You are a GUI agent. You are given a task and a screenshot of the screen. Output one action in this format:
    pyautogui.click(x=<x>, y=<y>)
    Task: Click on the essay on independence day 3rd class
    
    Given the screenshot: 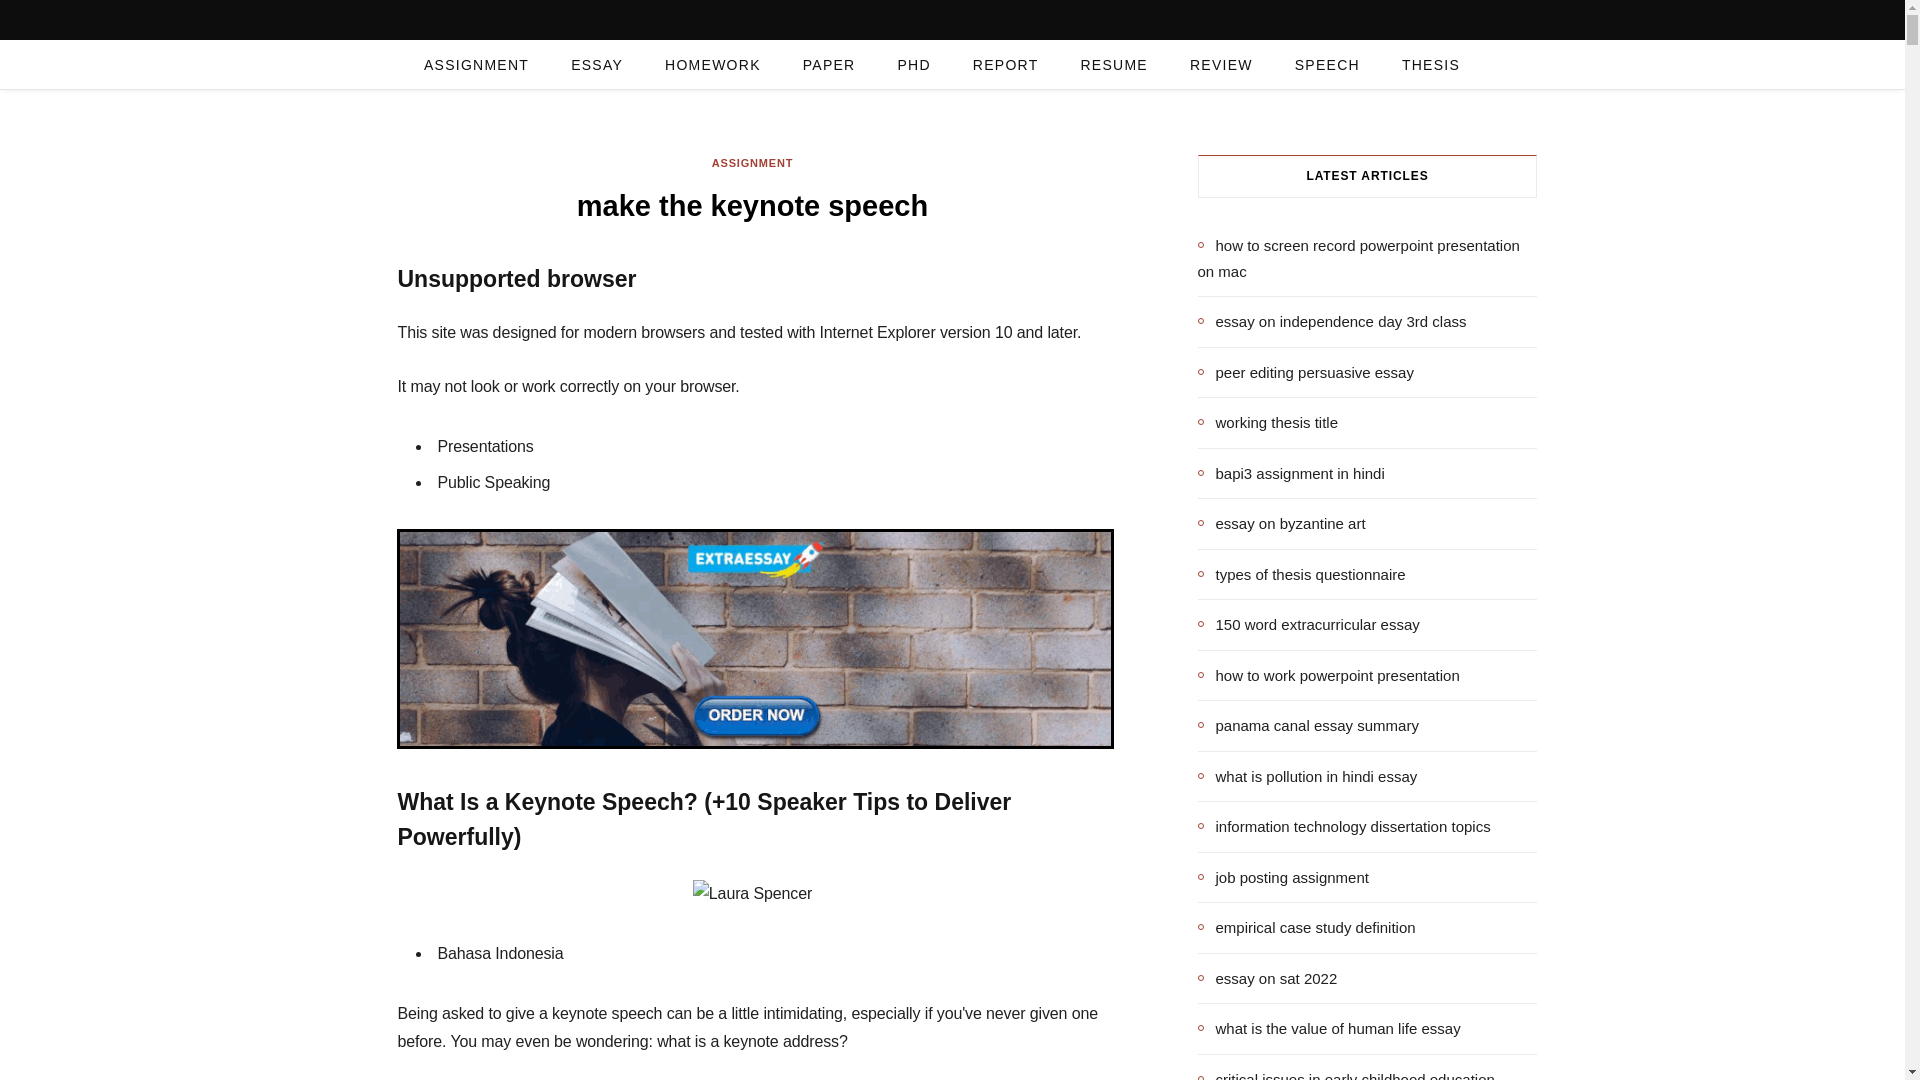 What is the action you would take?
    pyautogui.click(x=1332, y=321)
    